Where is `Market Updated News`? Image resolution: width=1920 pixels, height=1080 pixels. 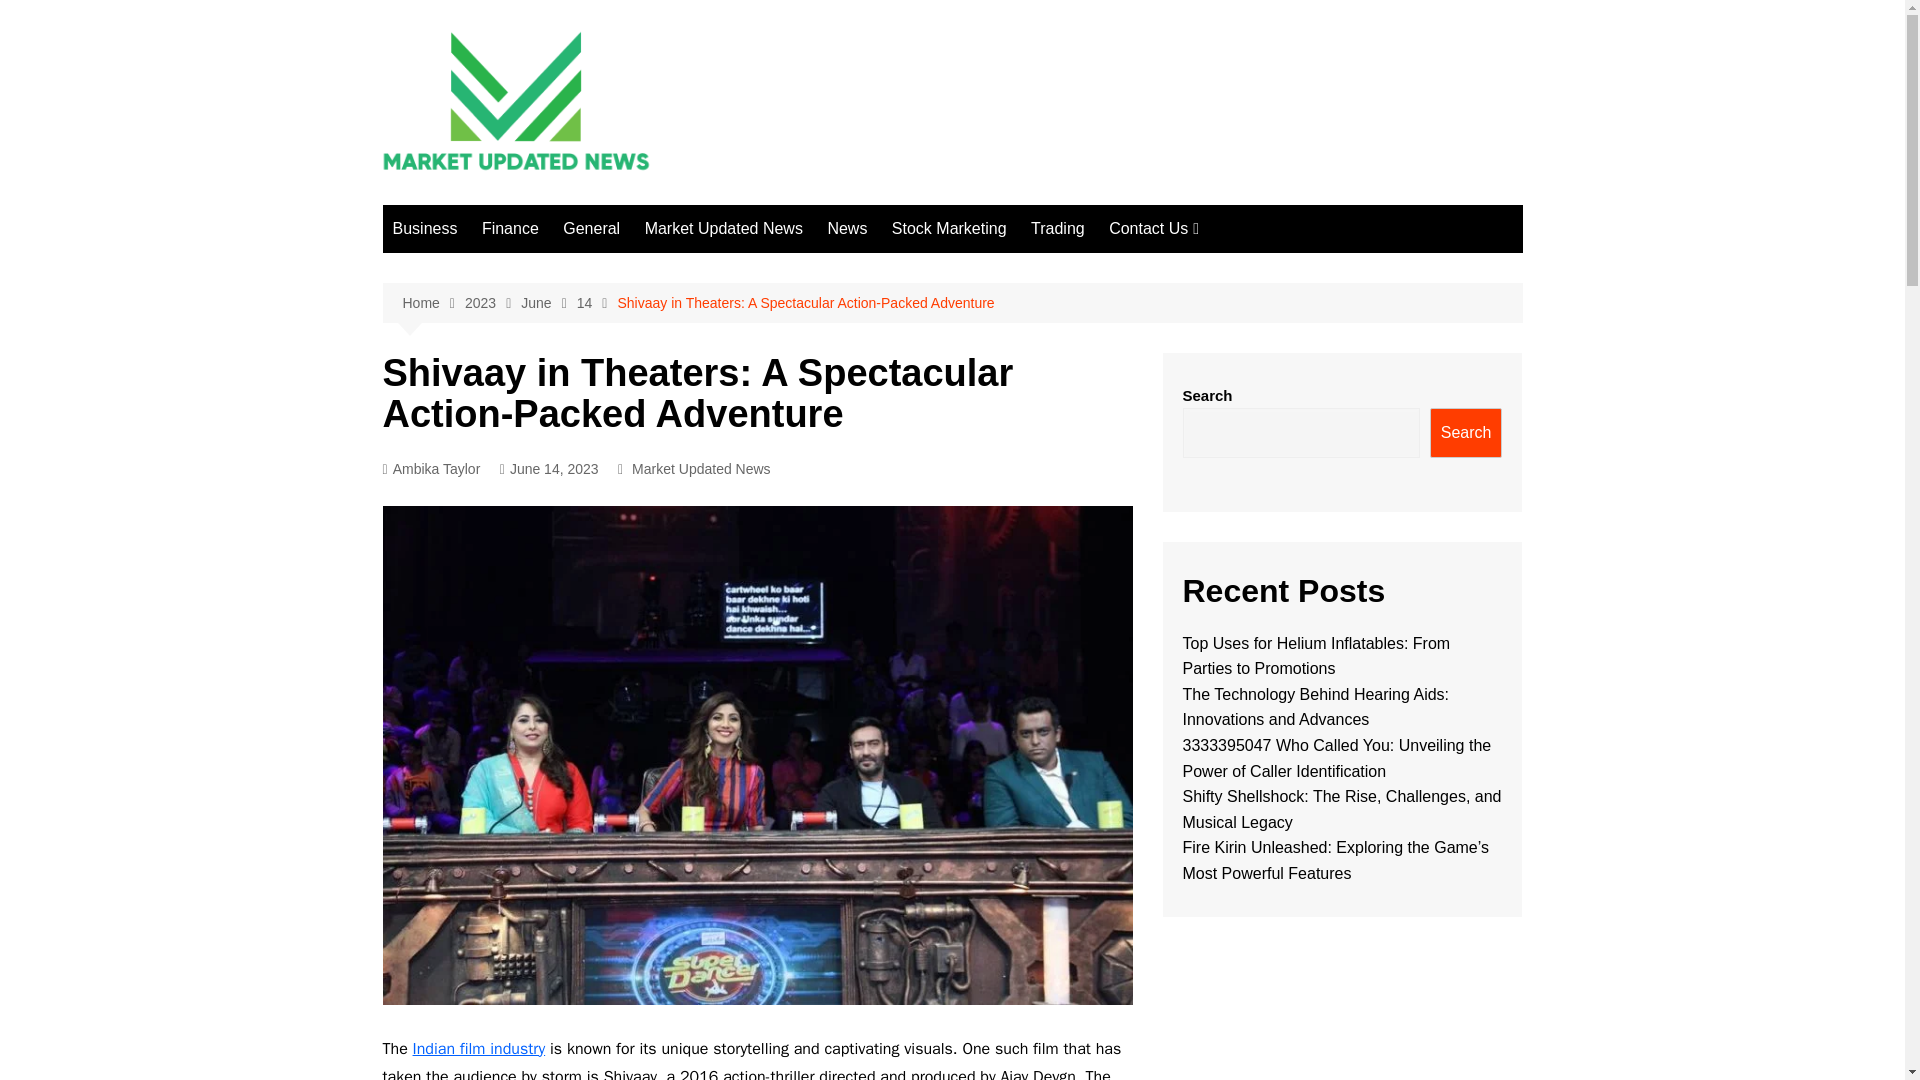 Market Updated News is located at coordinates (701, 468).